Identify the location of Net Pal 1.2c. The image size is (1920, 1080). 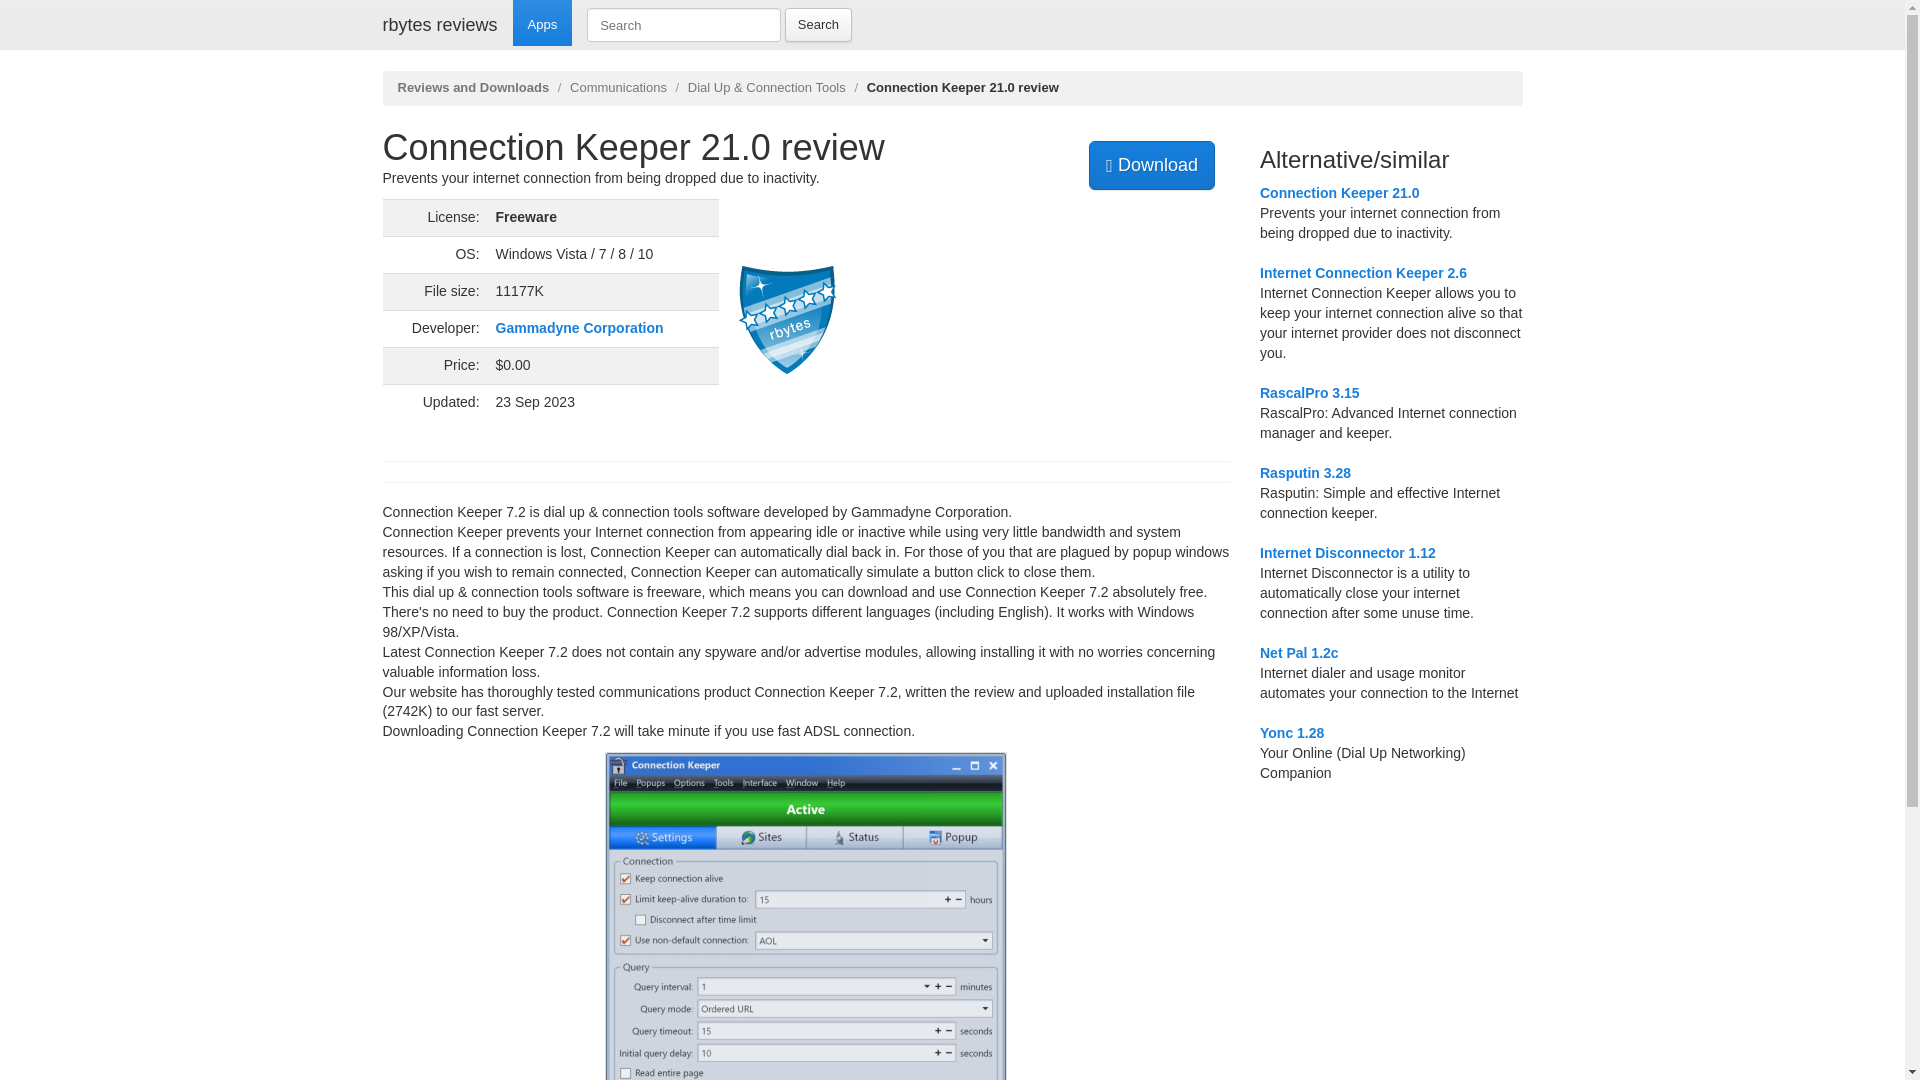
(1298, 652).